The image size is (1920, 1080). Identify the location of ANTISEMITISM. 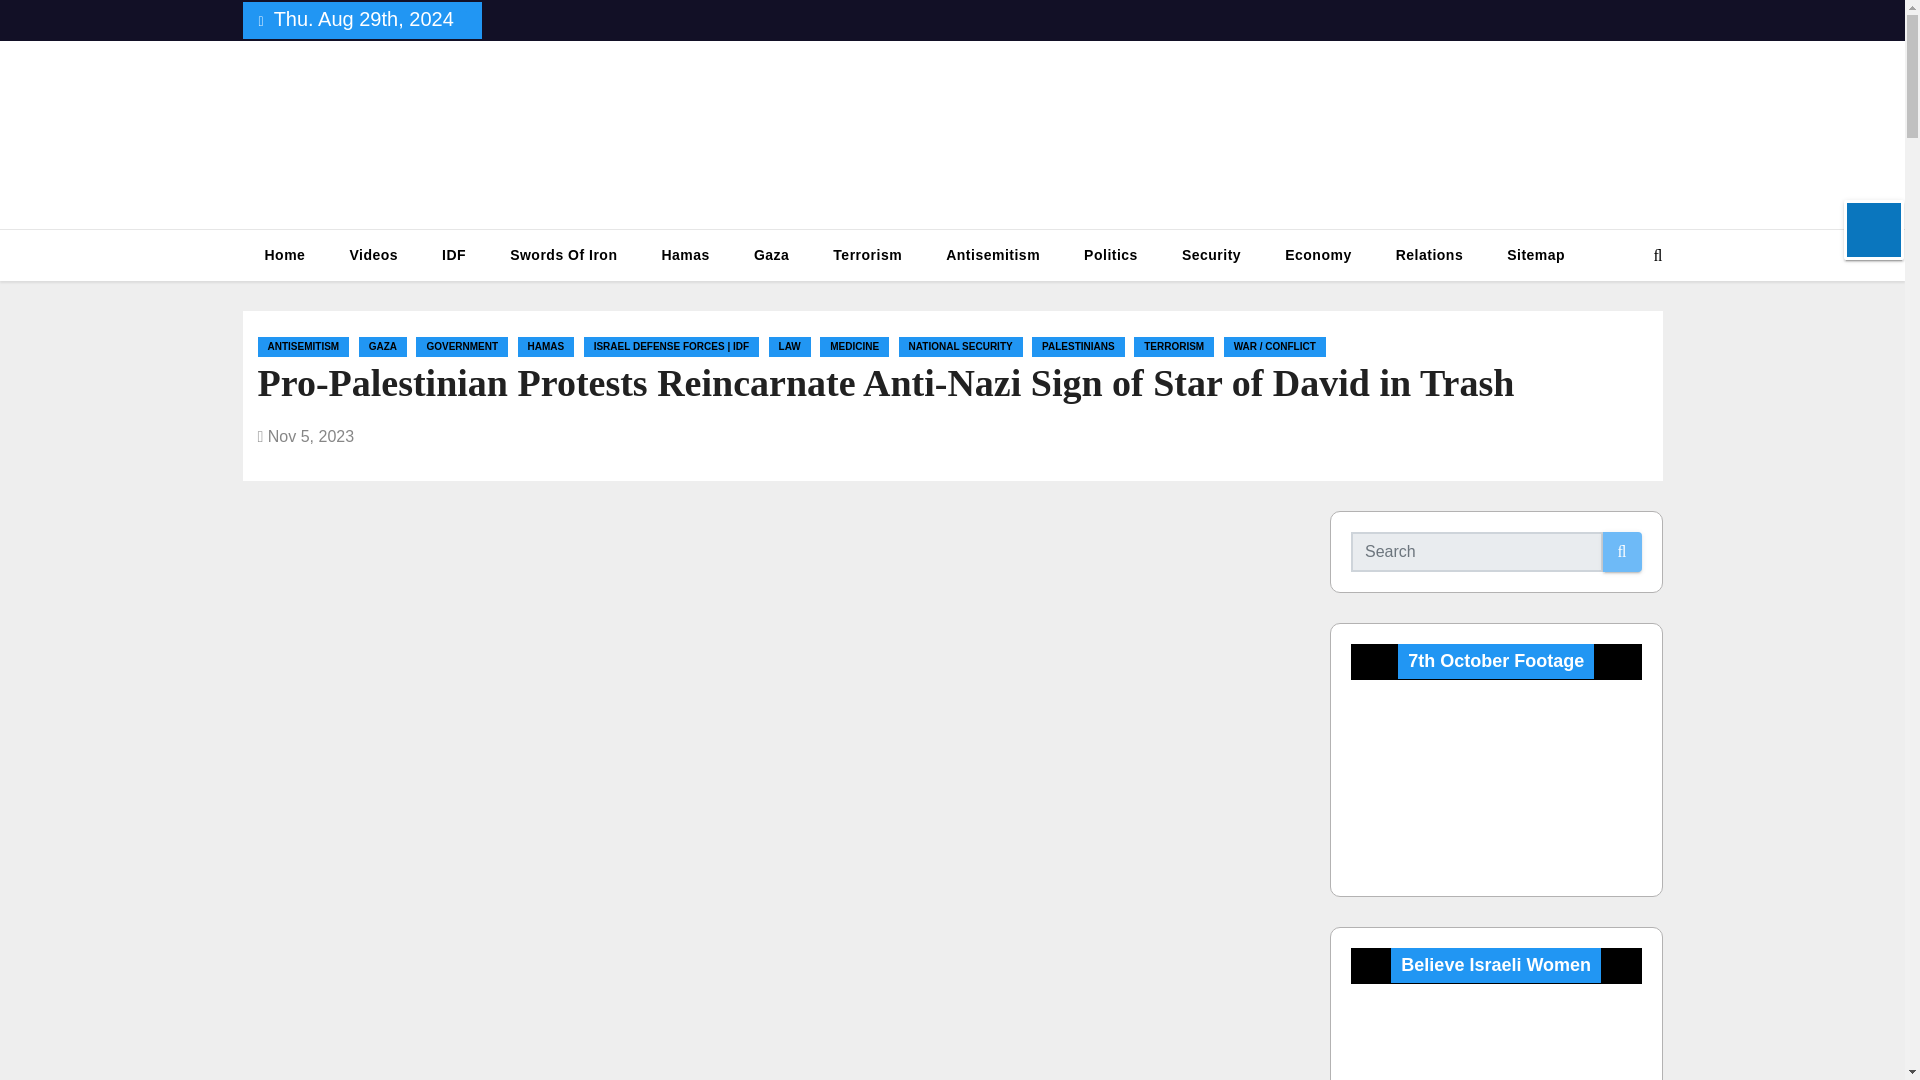
(303, 346).